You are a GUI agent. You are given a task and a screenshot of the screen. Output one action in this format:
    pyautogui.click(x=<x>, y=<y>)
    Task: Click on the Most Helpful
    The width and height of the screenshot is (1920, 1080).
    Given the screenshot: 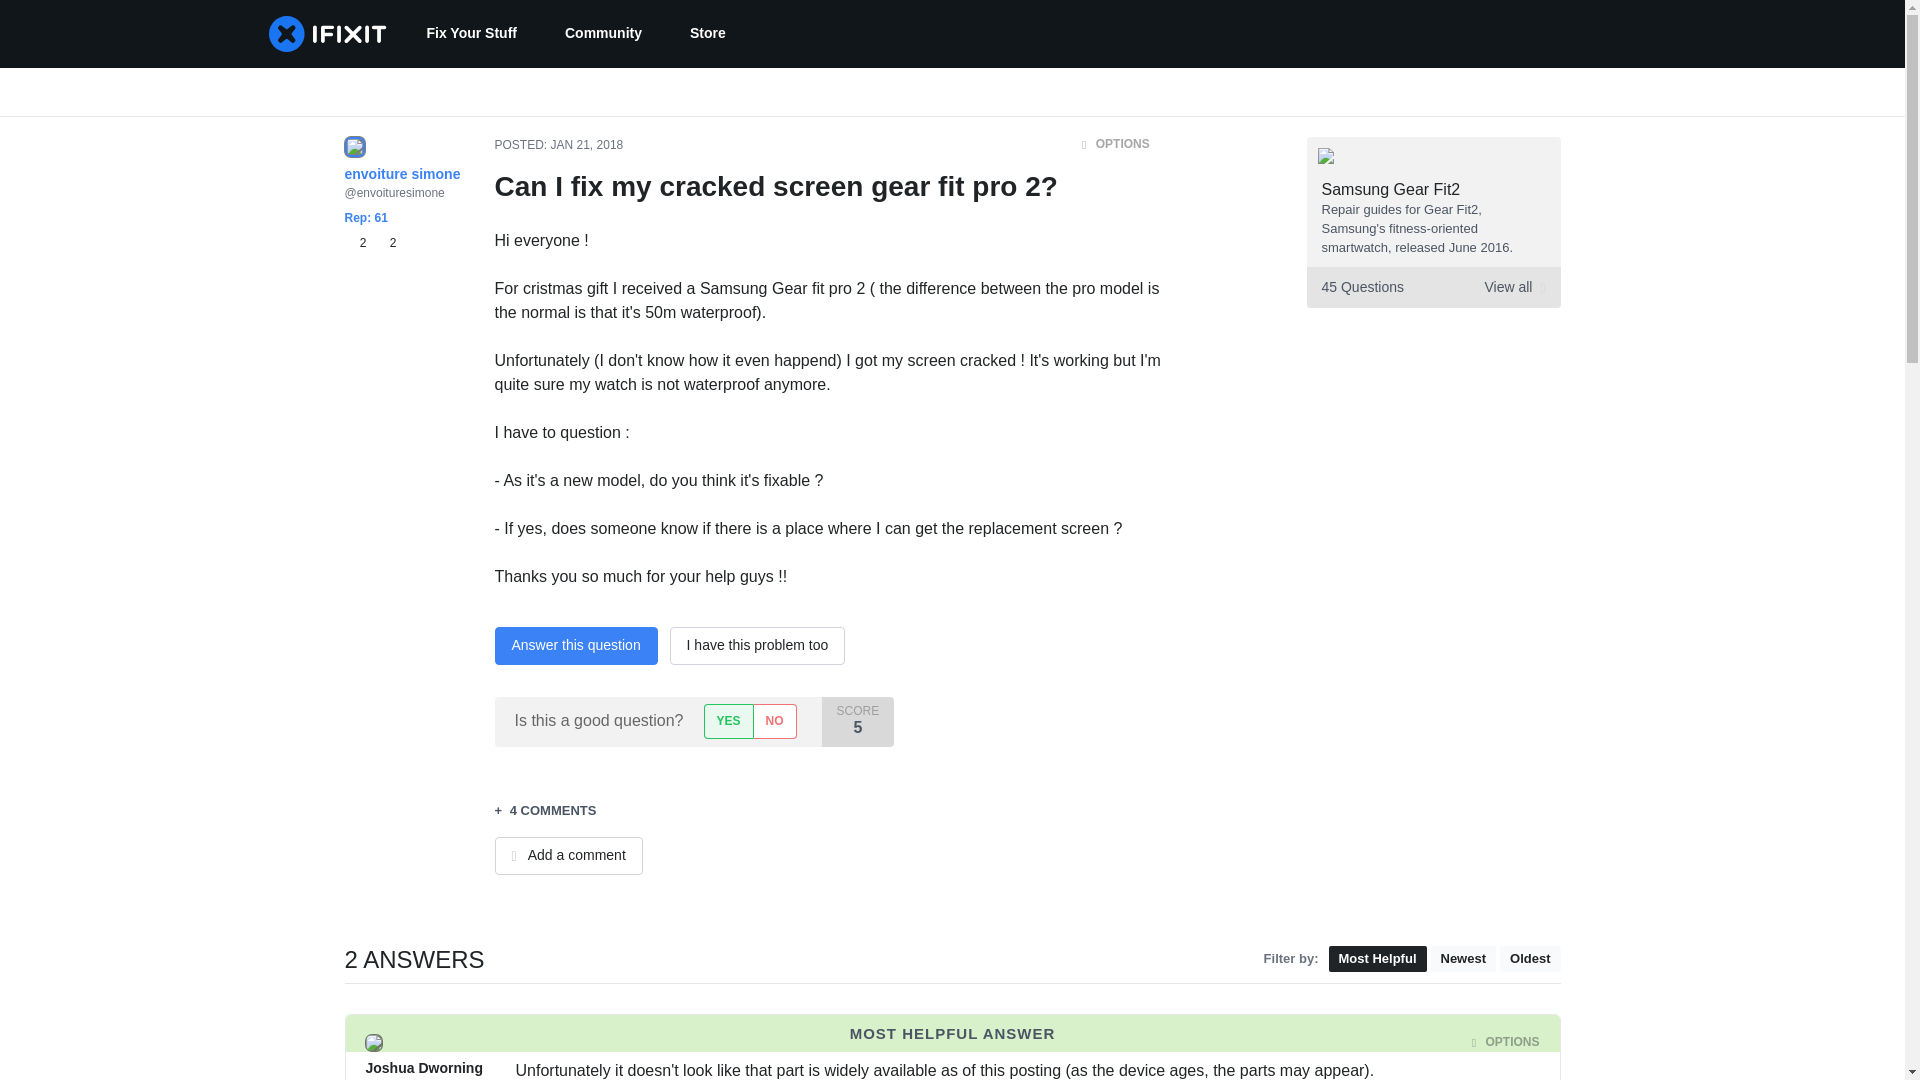 What is the action you would take?
    pyautogui.click(x=1377, y=960)
    